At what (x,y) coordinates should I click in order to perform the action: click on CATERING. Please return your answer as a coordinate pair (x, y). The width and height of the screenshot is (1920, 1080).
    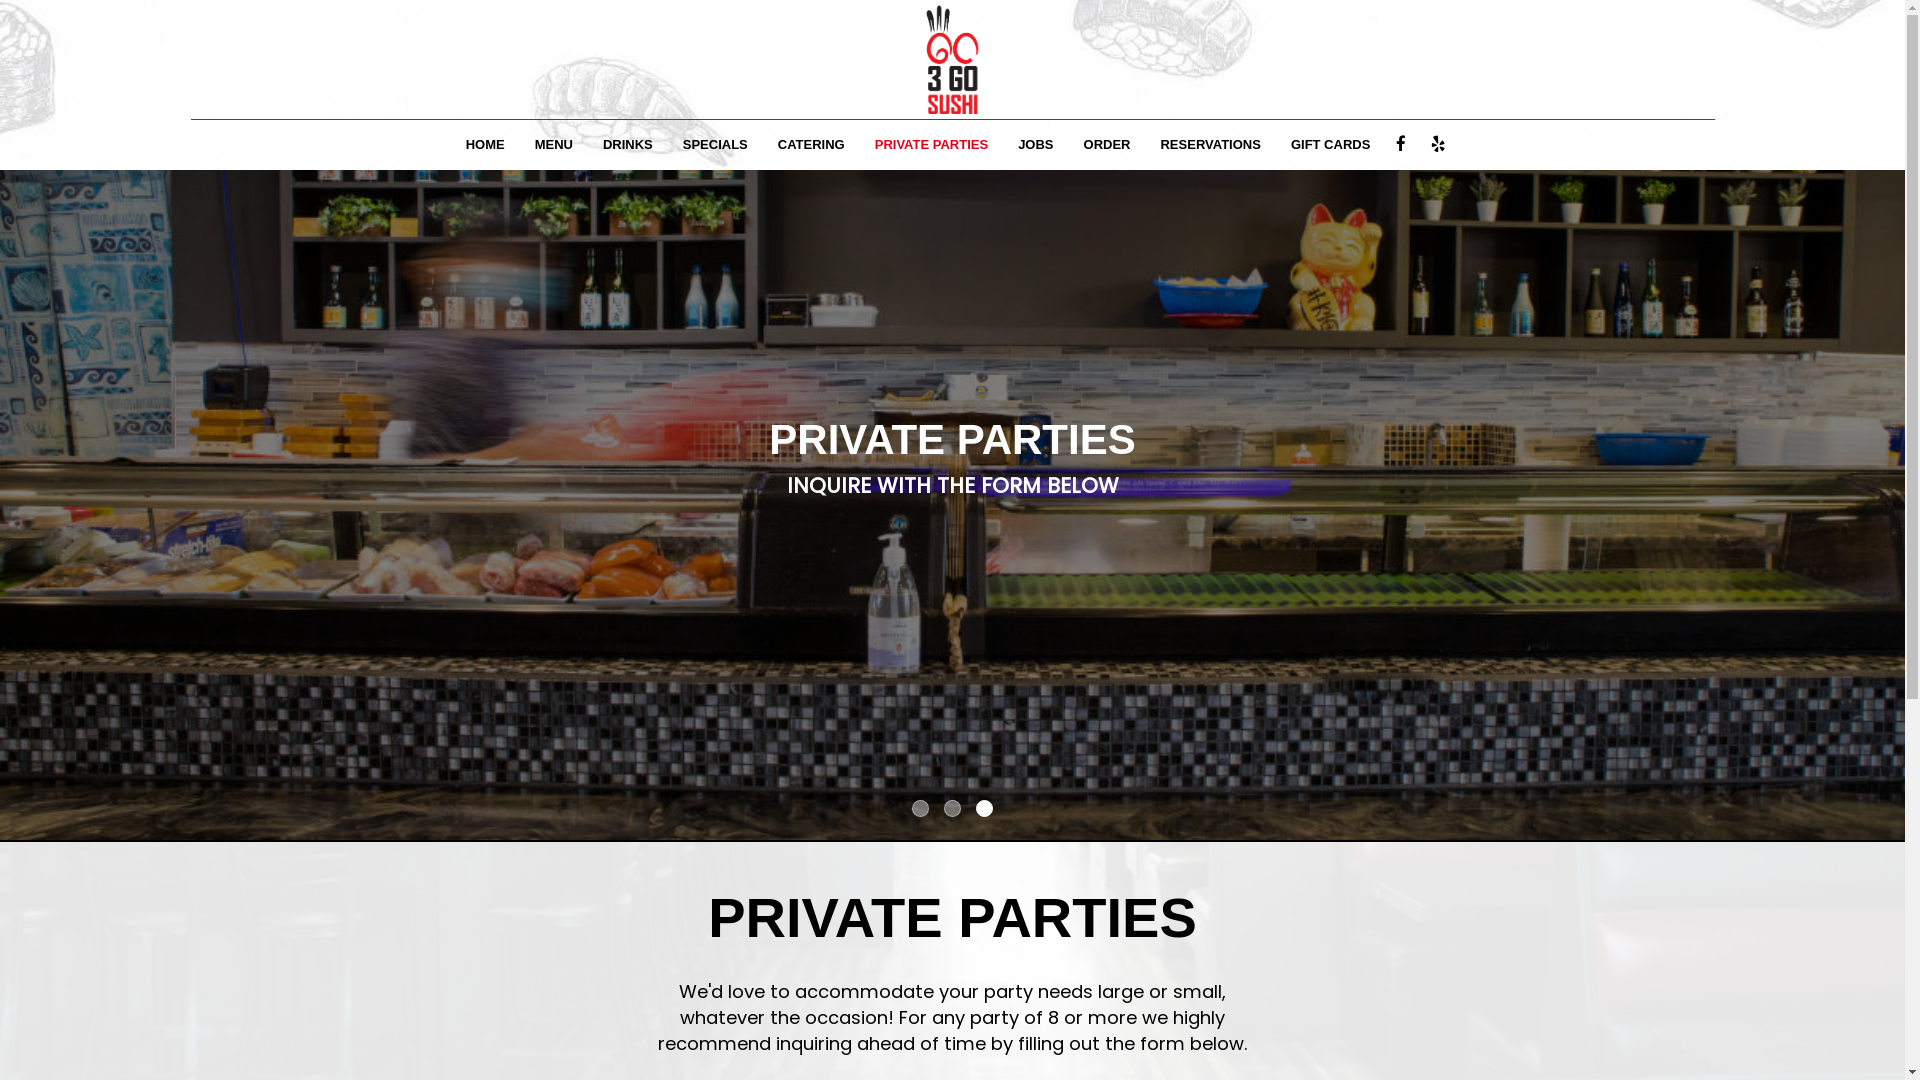
    Looking at the image, I should click on (812, 145).